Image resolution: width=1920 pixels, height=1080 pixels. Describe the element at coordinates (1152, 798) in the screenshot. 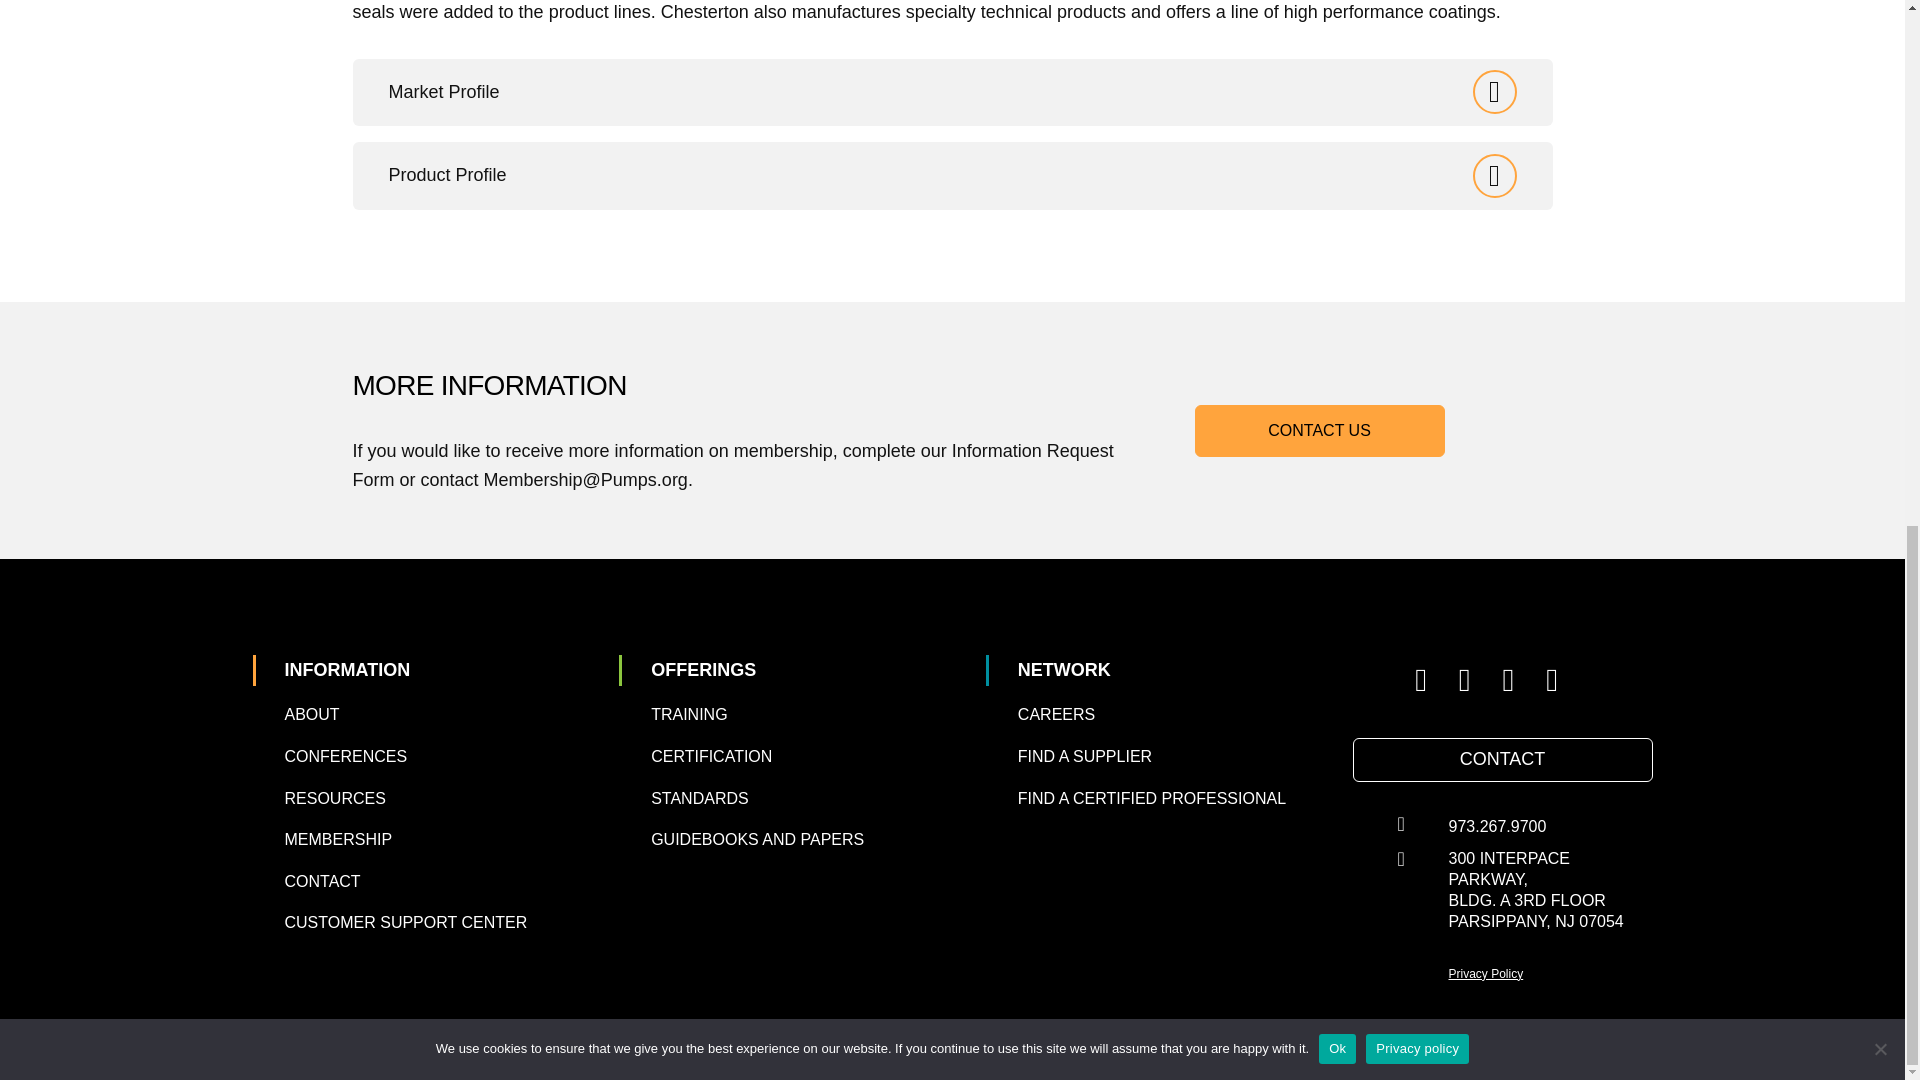

I see `FIND A CERTIFIED PROFESSIONAL` at that location.